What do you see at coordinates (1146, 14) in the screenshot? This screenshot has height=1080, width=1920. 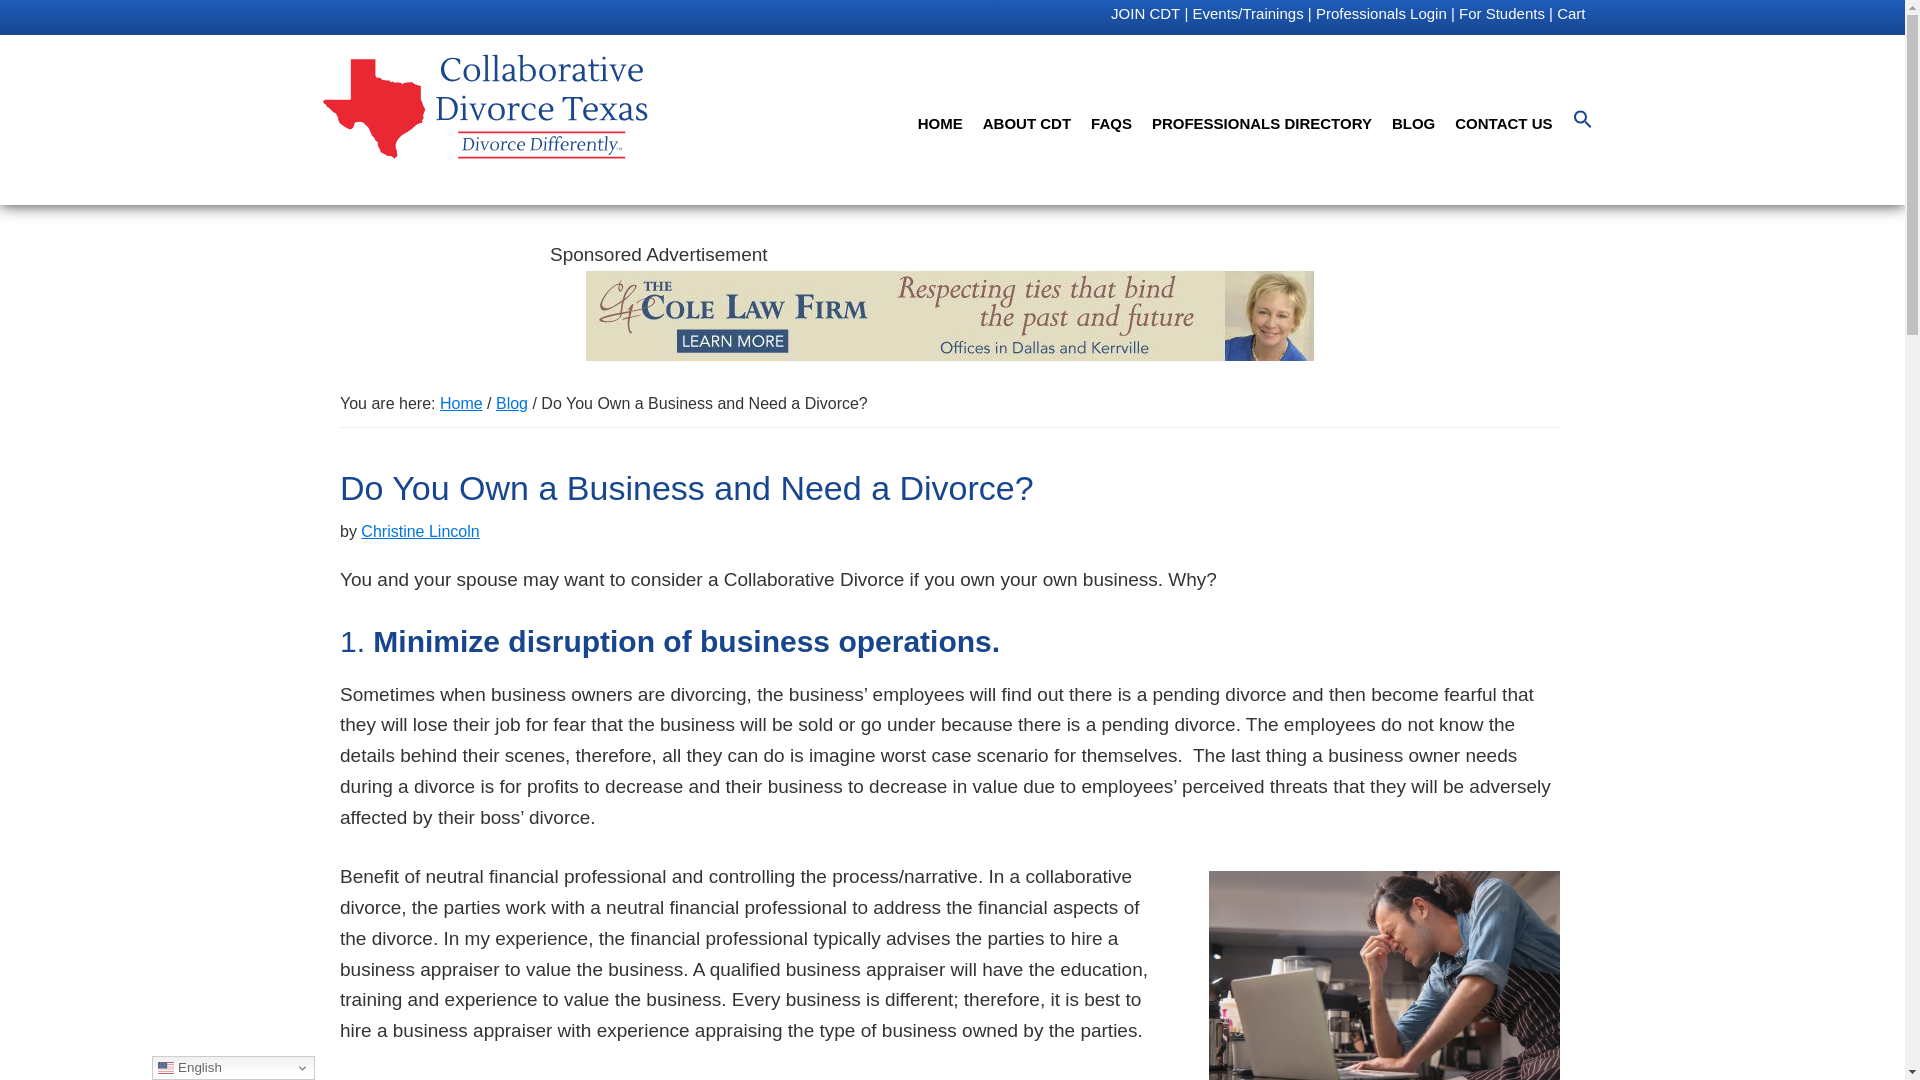 I see `JOIN CDT` at bounding box center [1146, 14].